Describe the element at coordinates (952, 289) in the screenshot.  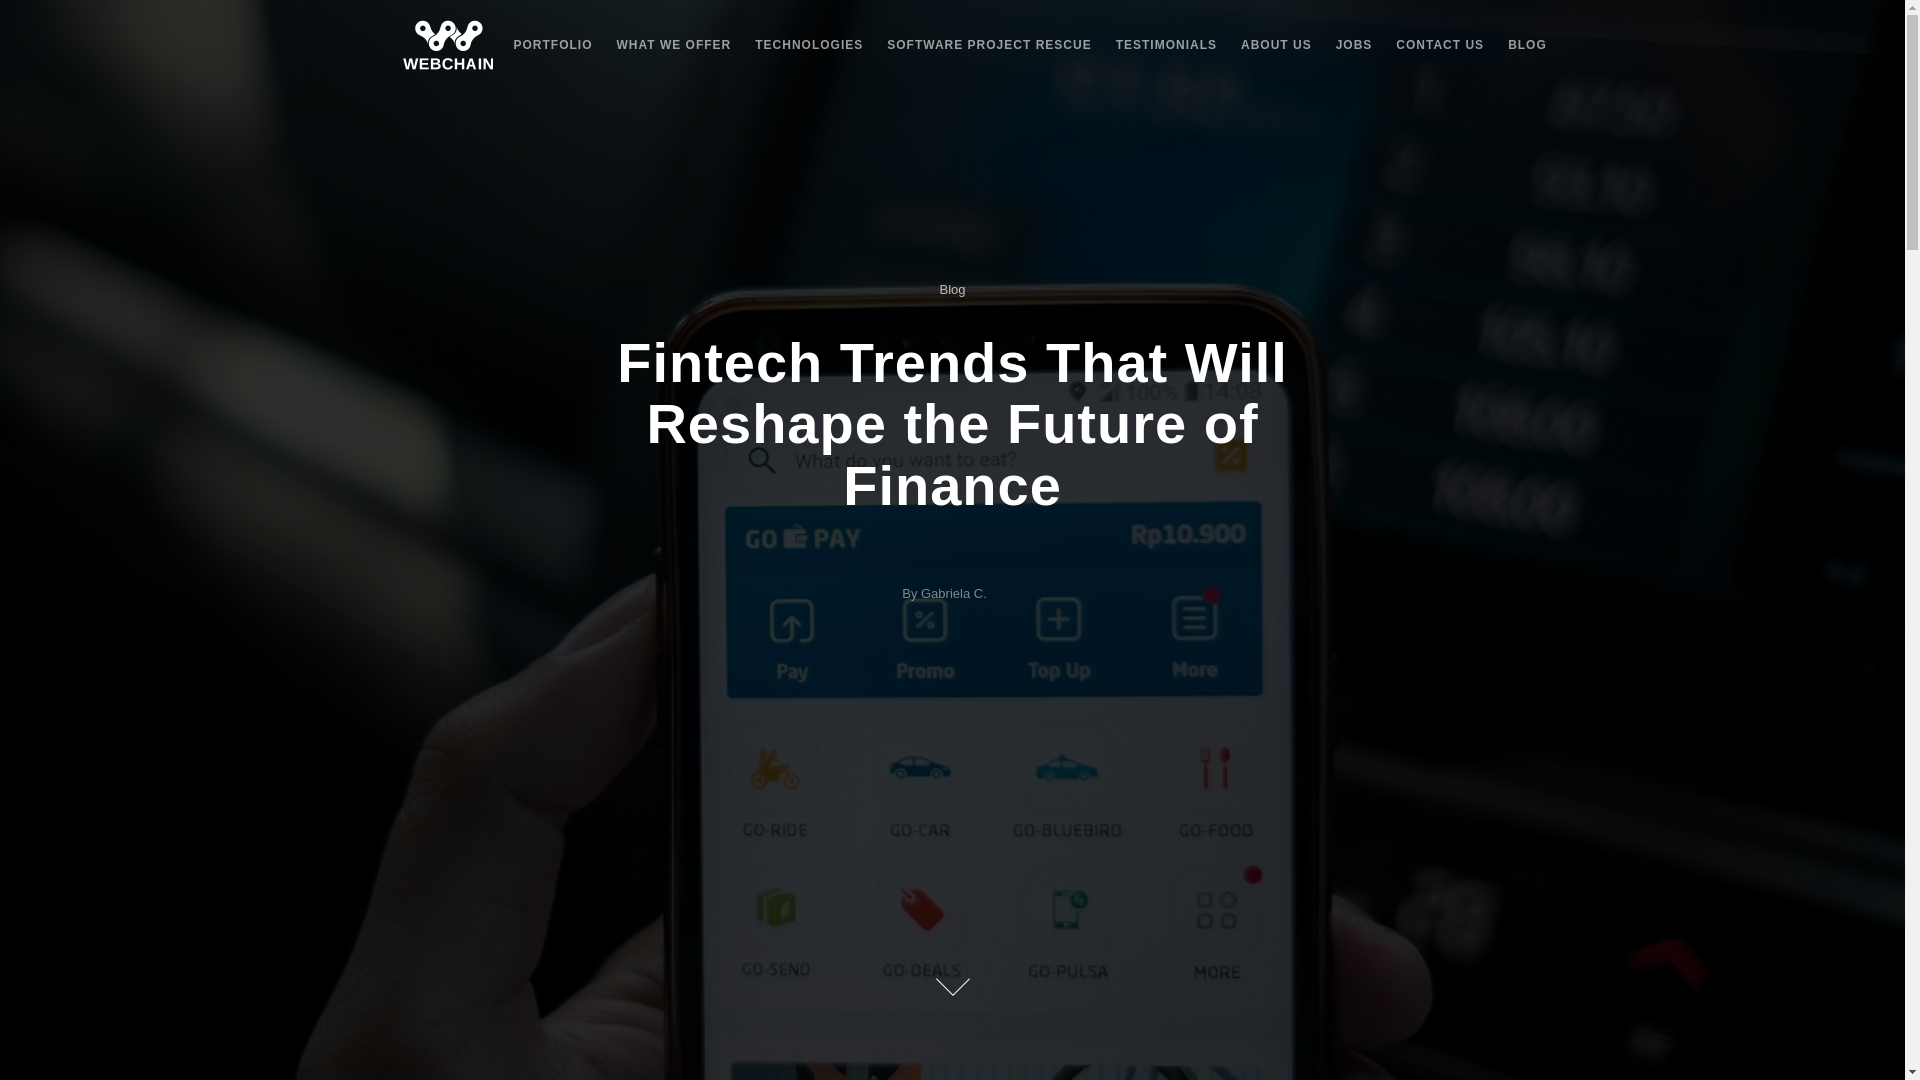
I see `Blog` at that location.